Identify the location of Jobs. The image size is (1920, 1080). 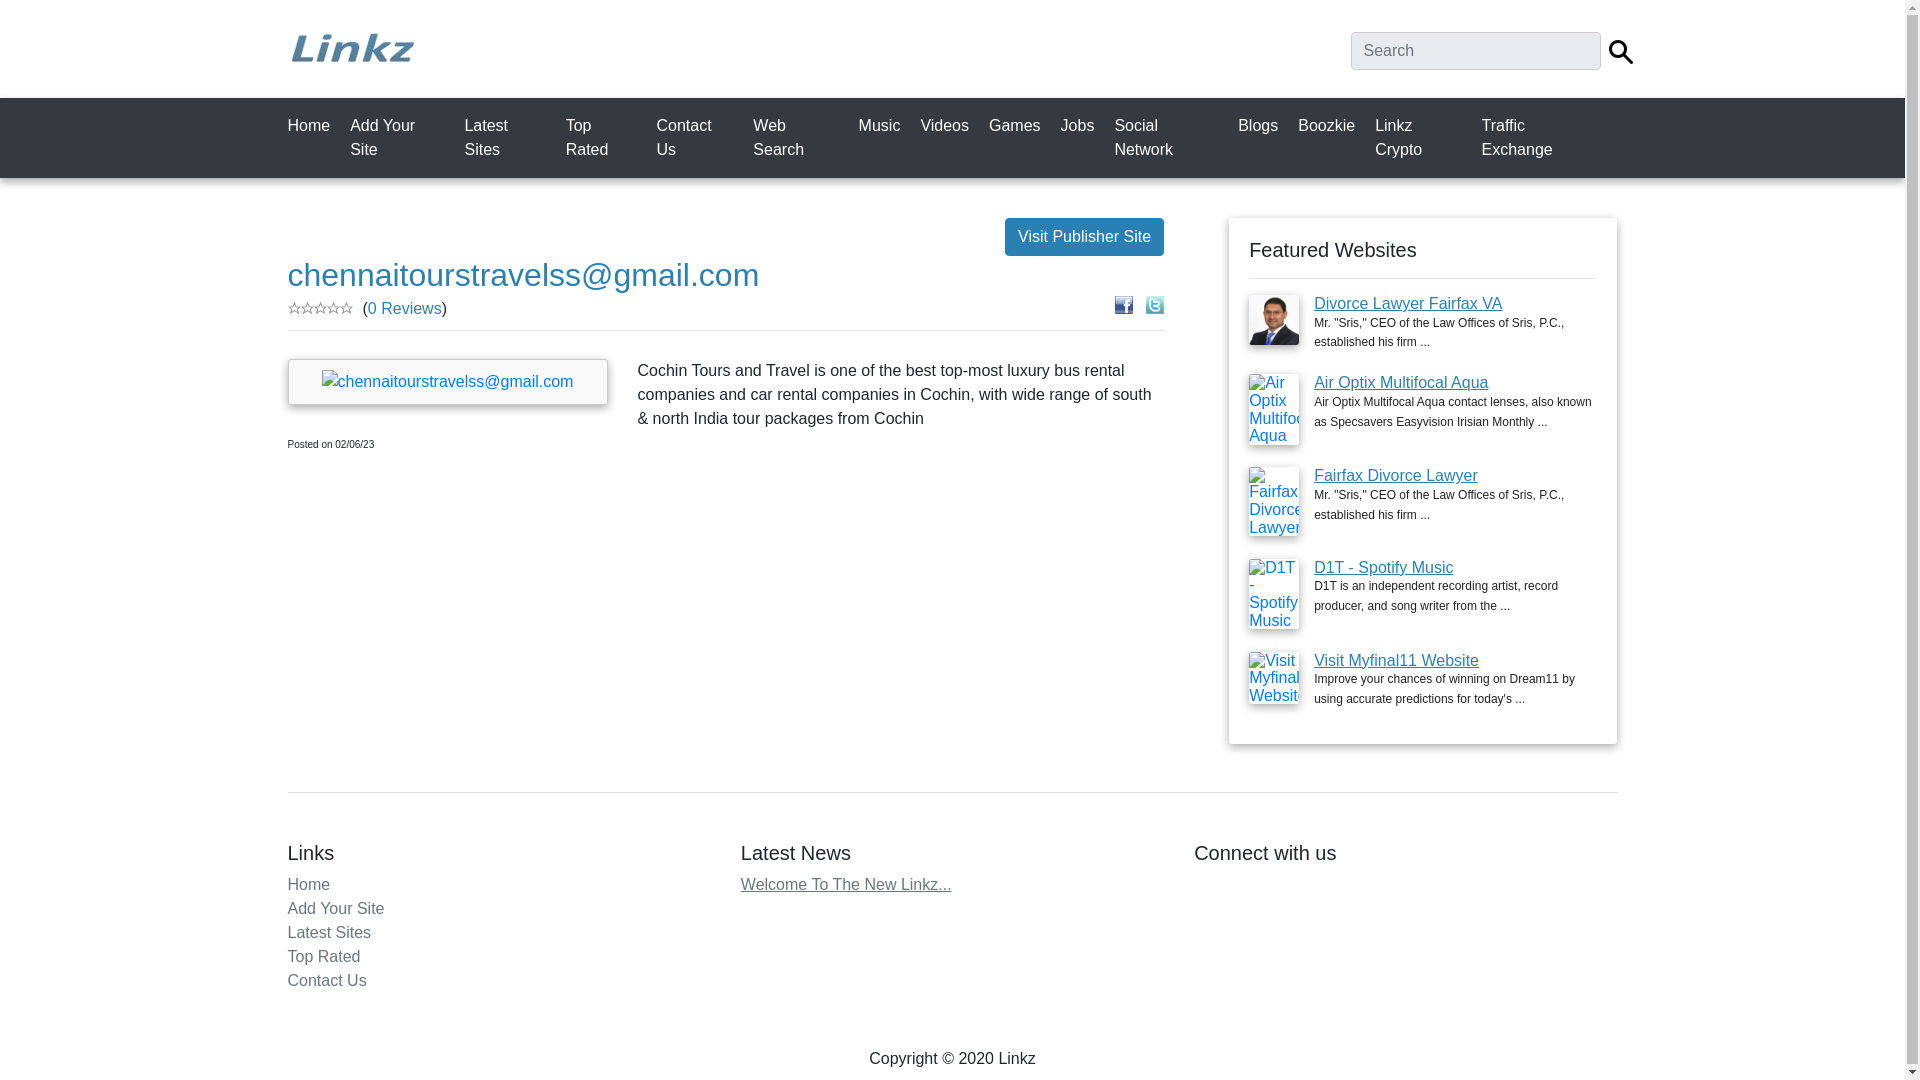
(1082, 125).